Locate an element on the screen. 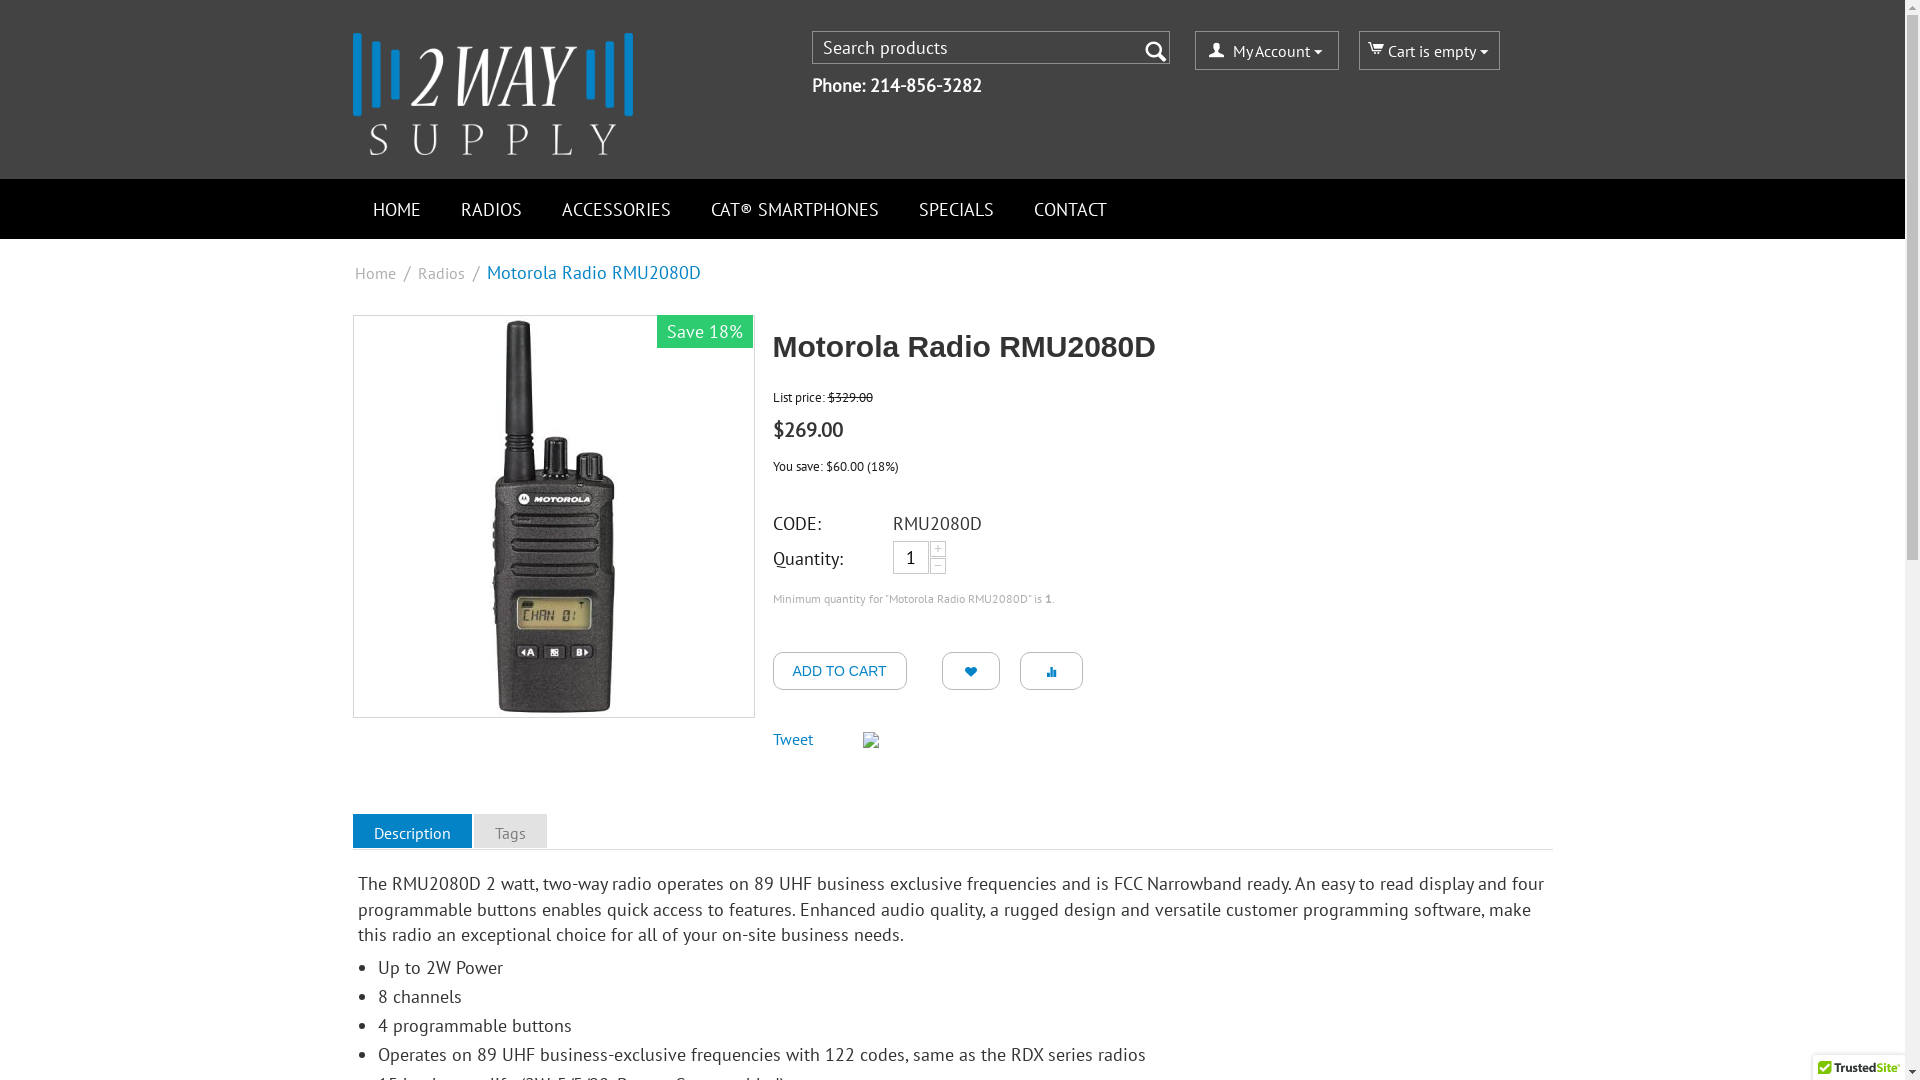 Image resolution: width=1920 pixels, height=1080 pixels. Tweet is located at coordinates (792, 739).